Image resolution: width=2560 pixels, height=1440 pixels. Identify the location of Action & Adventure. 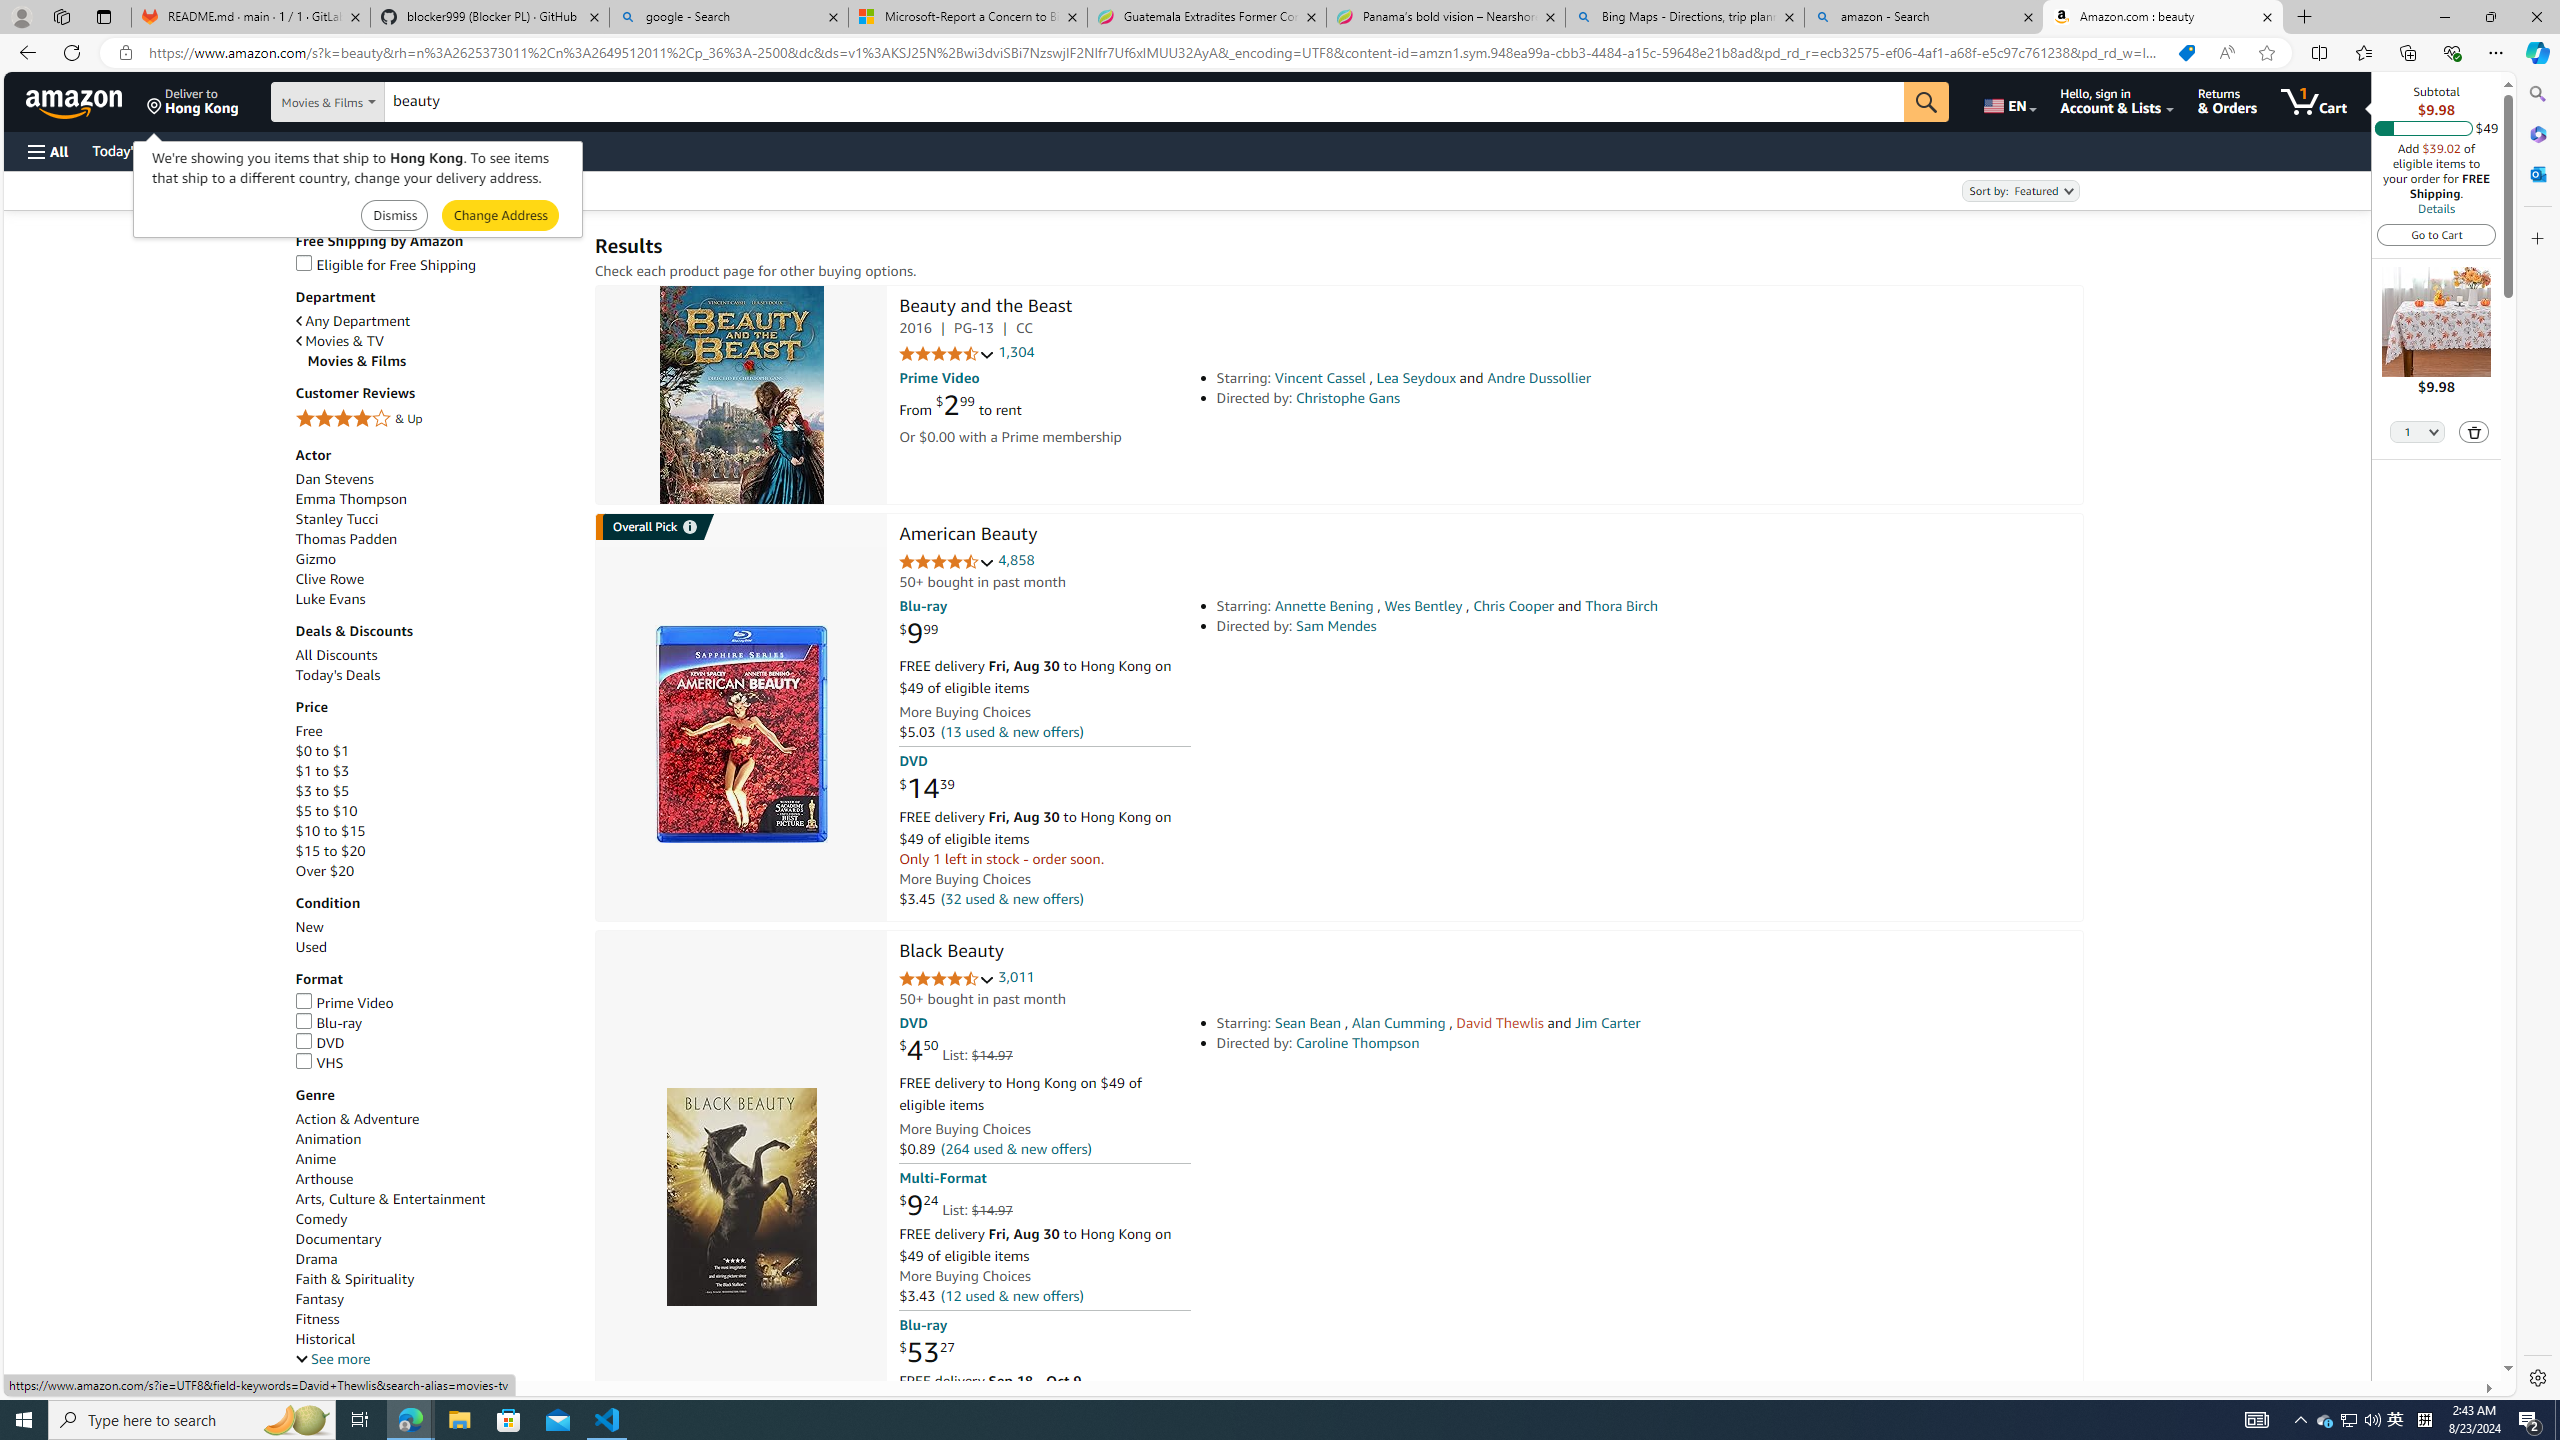
(356, 1119).